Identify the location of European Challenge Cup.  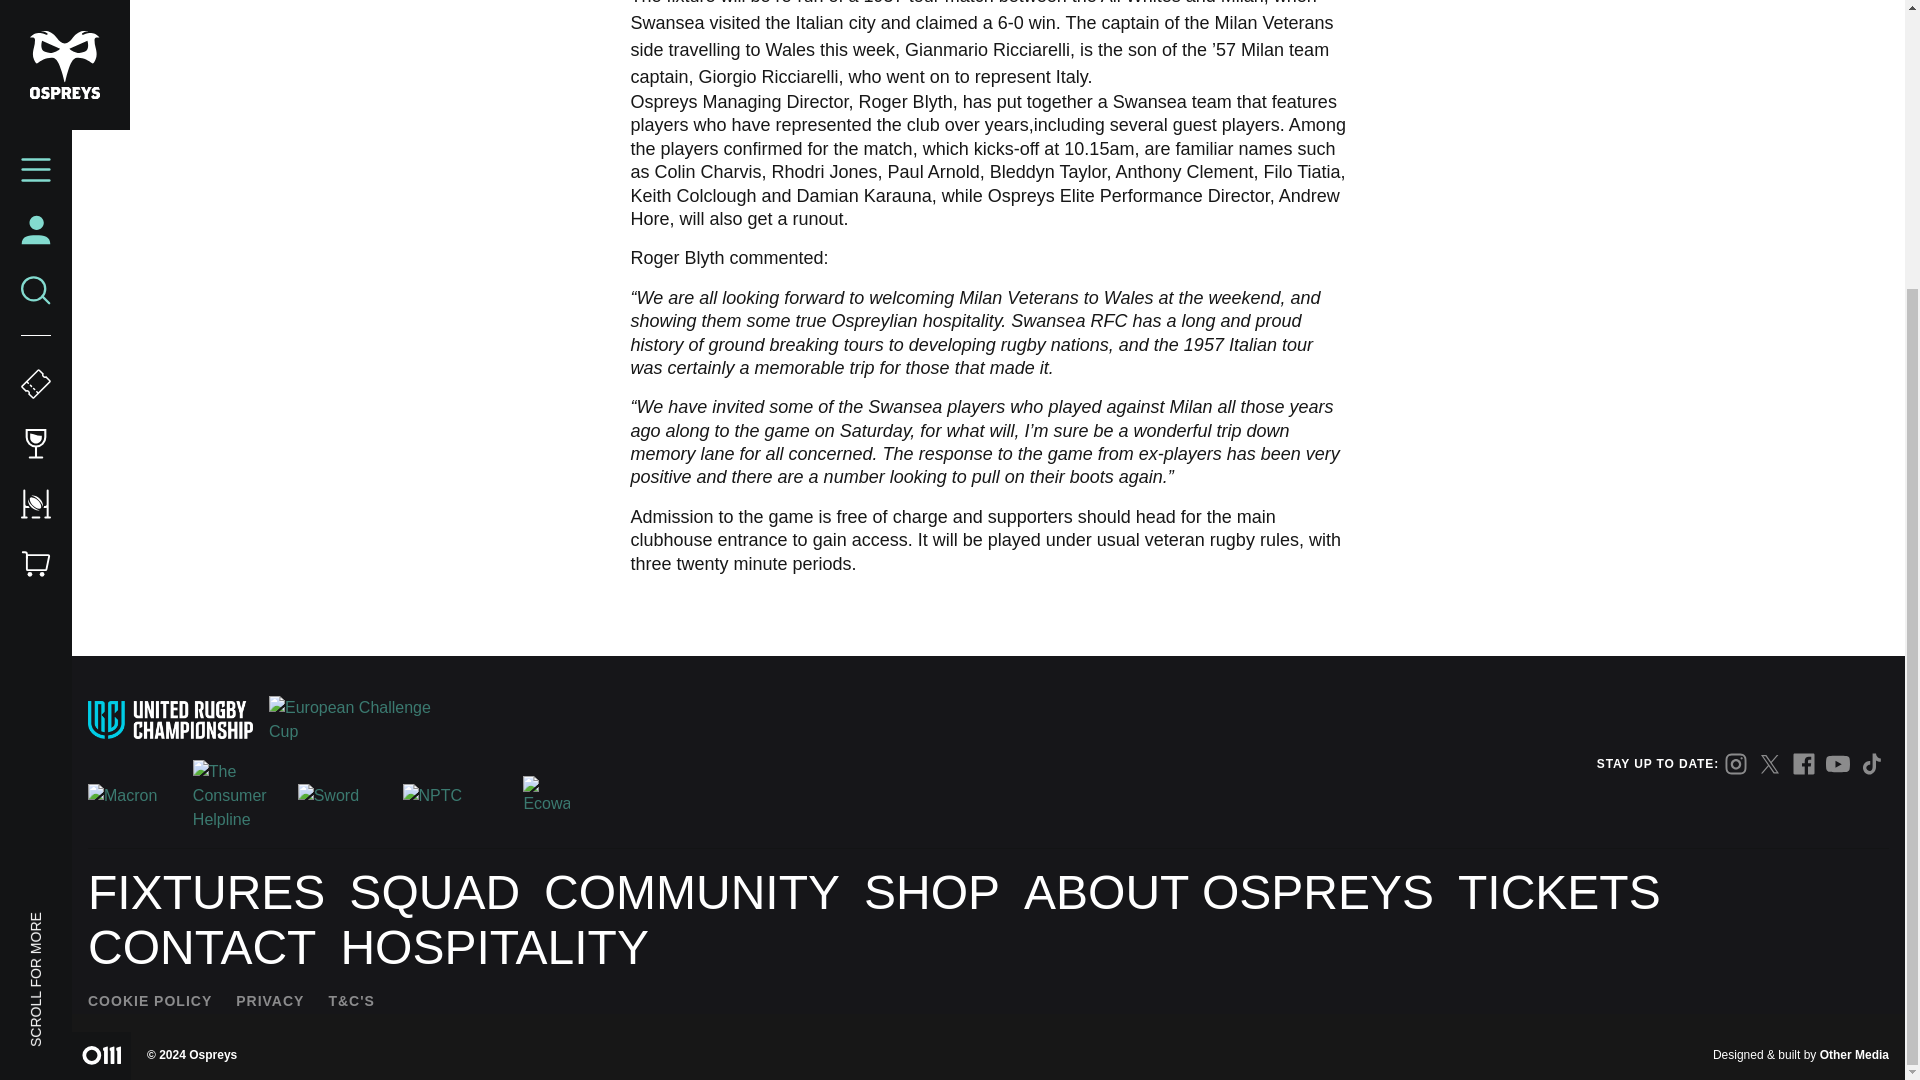
(350, 720).